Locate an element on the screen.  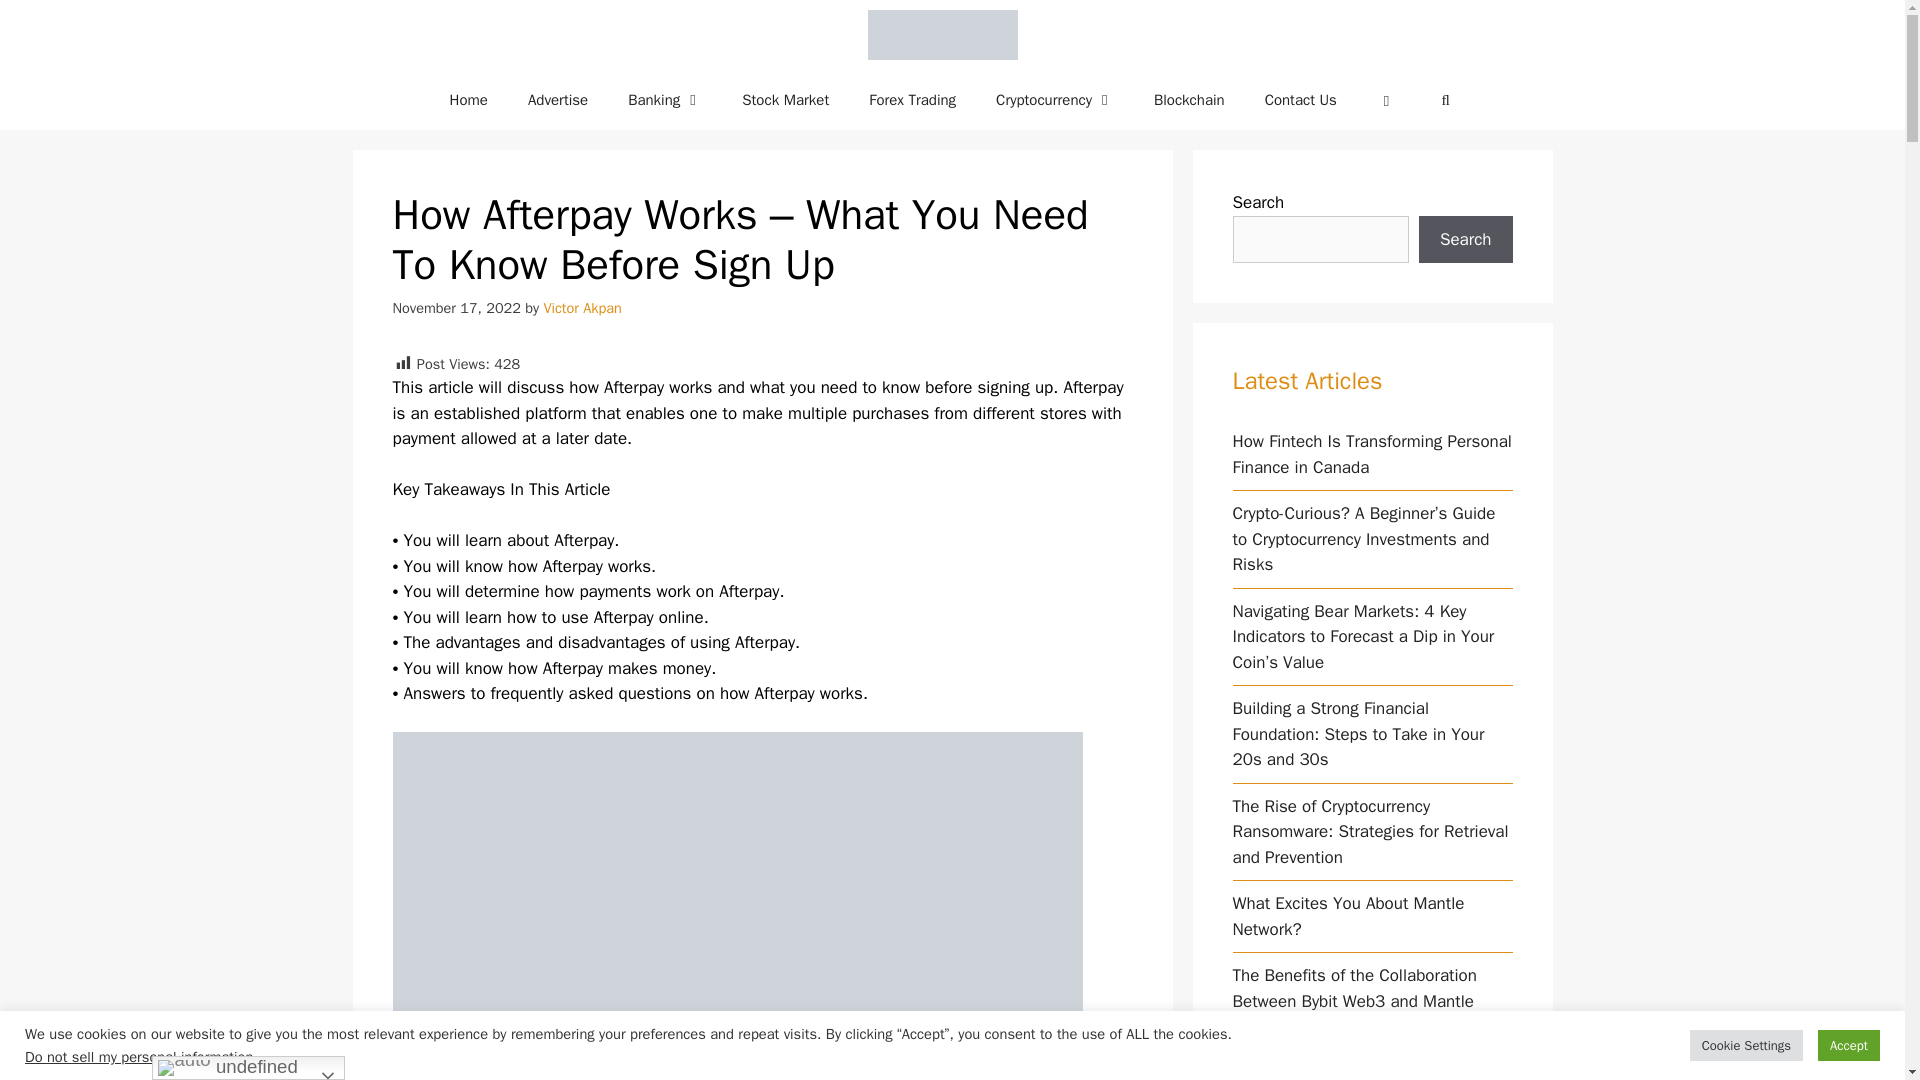
Coin Decimal is located at coordinates (942, 35).